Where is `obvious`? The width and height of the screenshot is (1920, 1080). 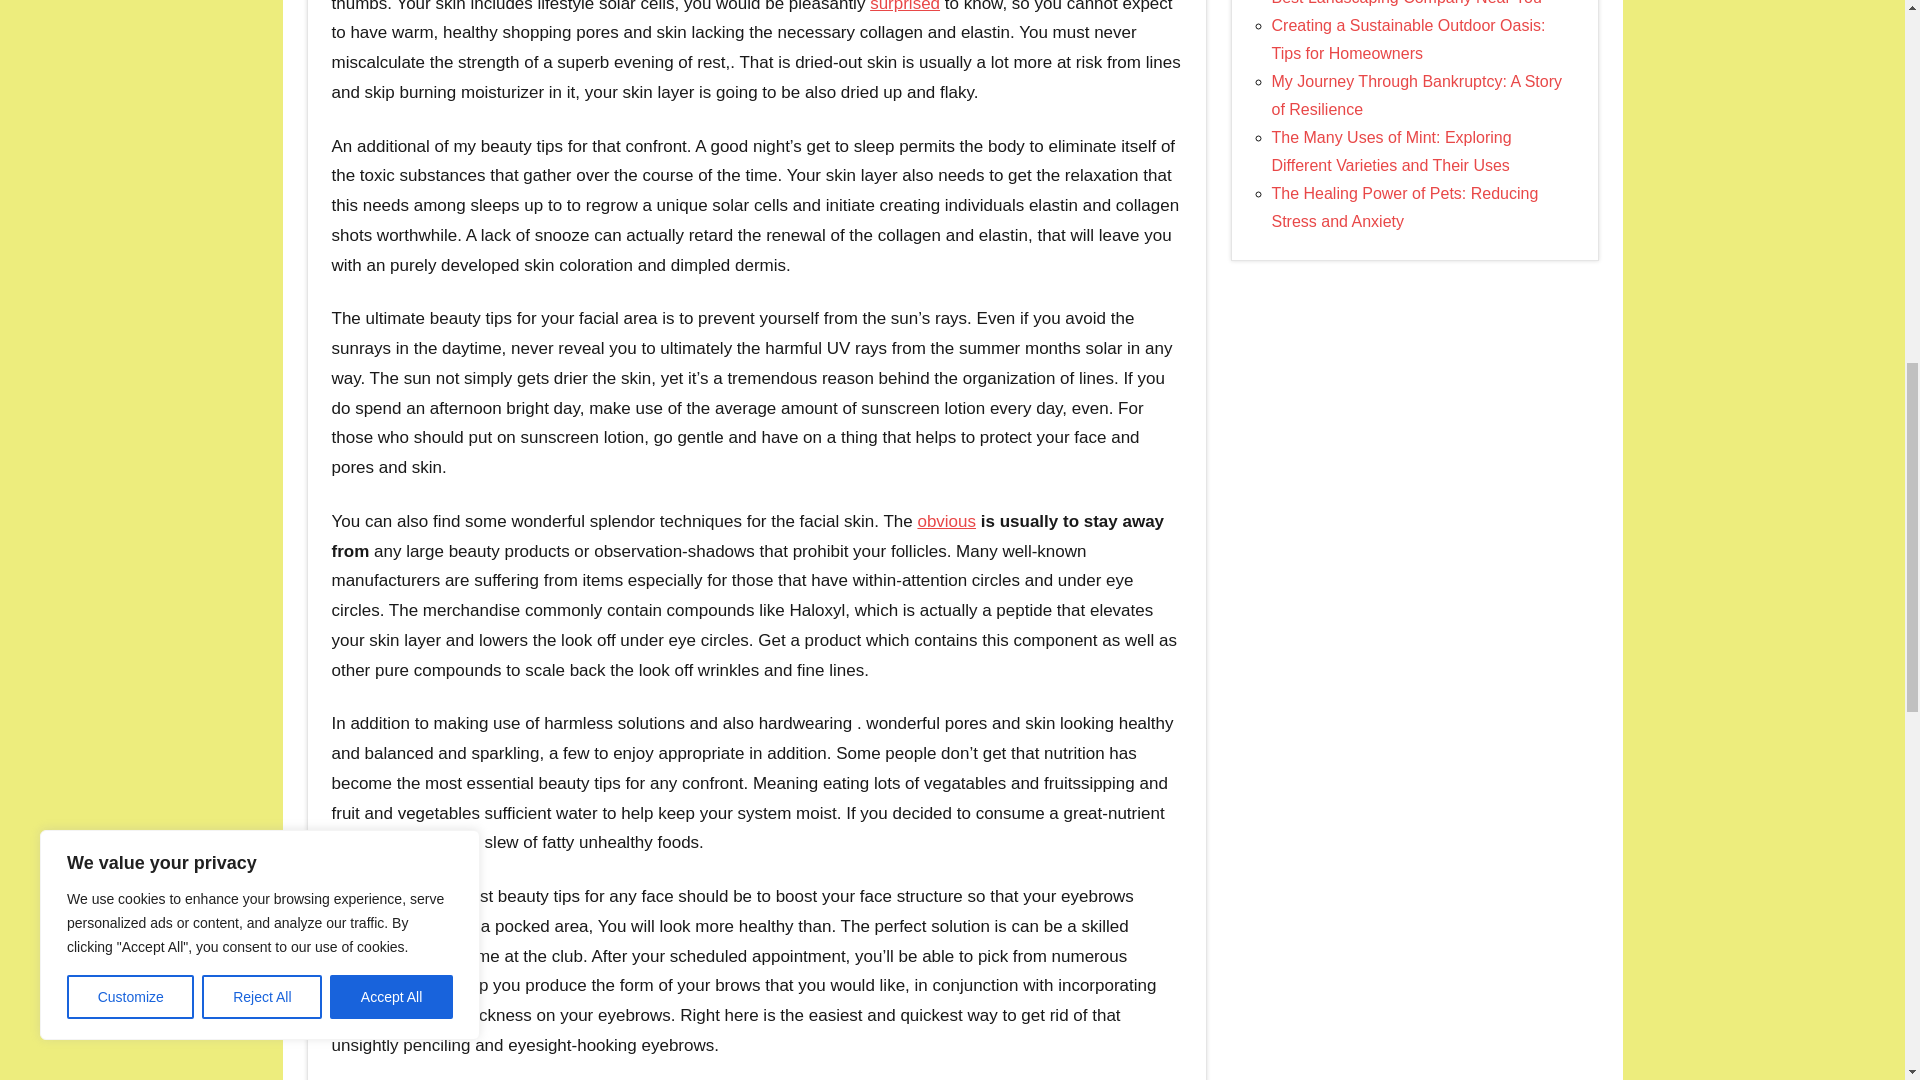
obvious is located at coordinates (946, 521).